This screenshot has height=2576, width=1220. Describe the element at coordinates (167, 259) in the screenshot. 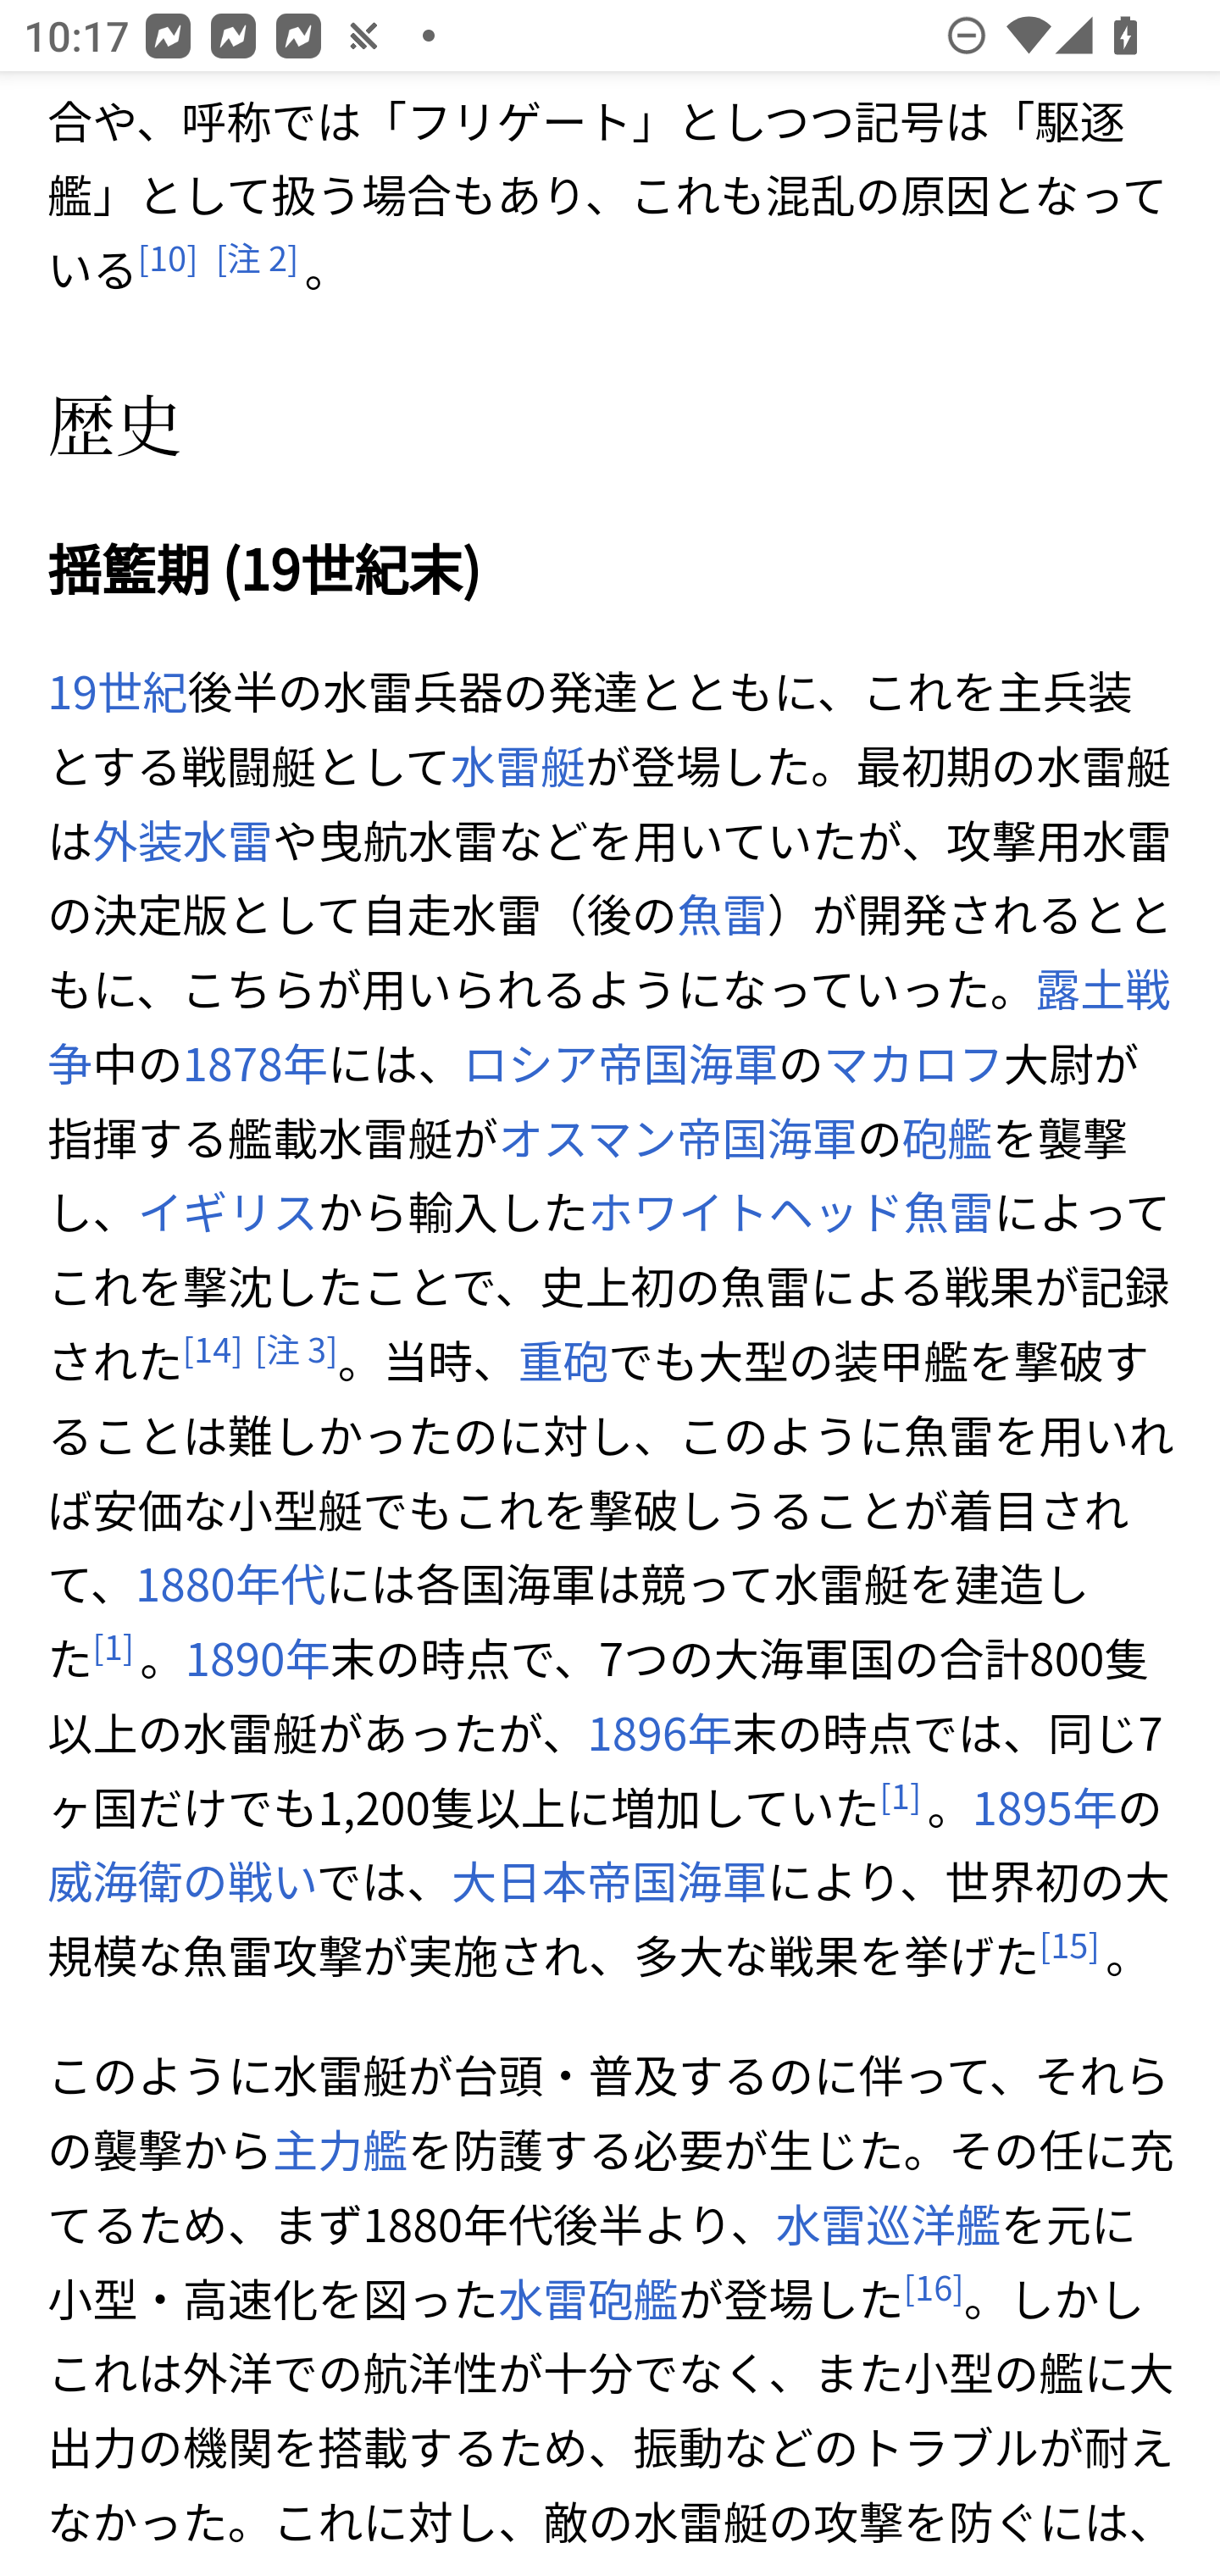

I see `[] [ 10 ]` at that location.